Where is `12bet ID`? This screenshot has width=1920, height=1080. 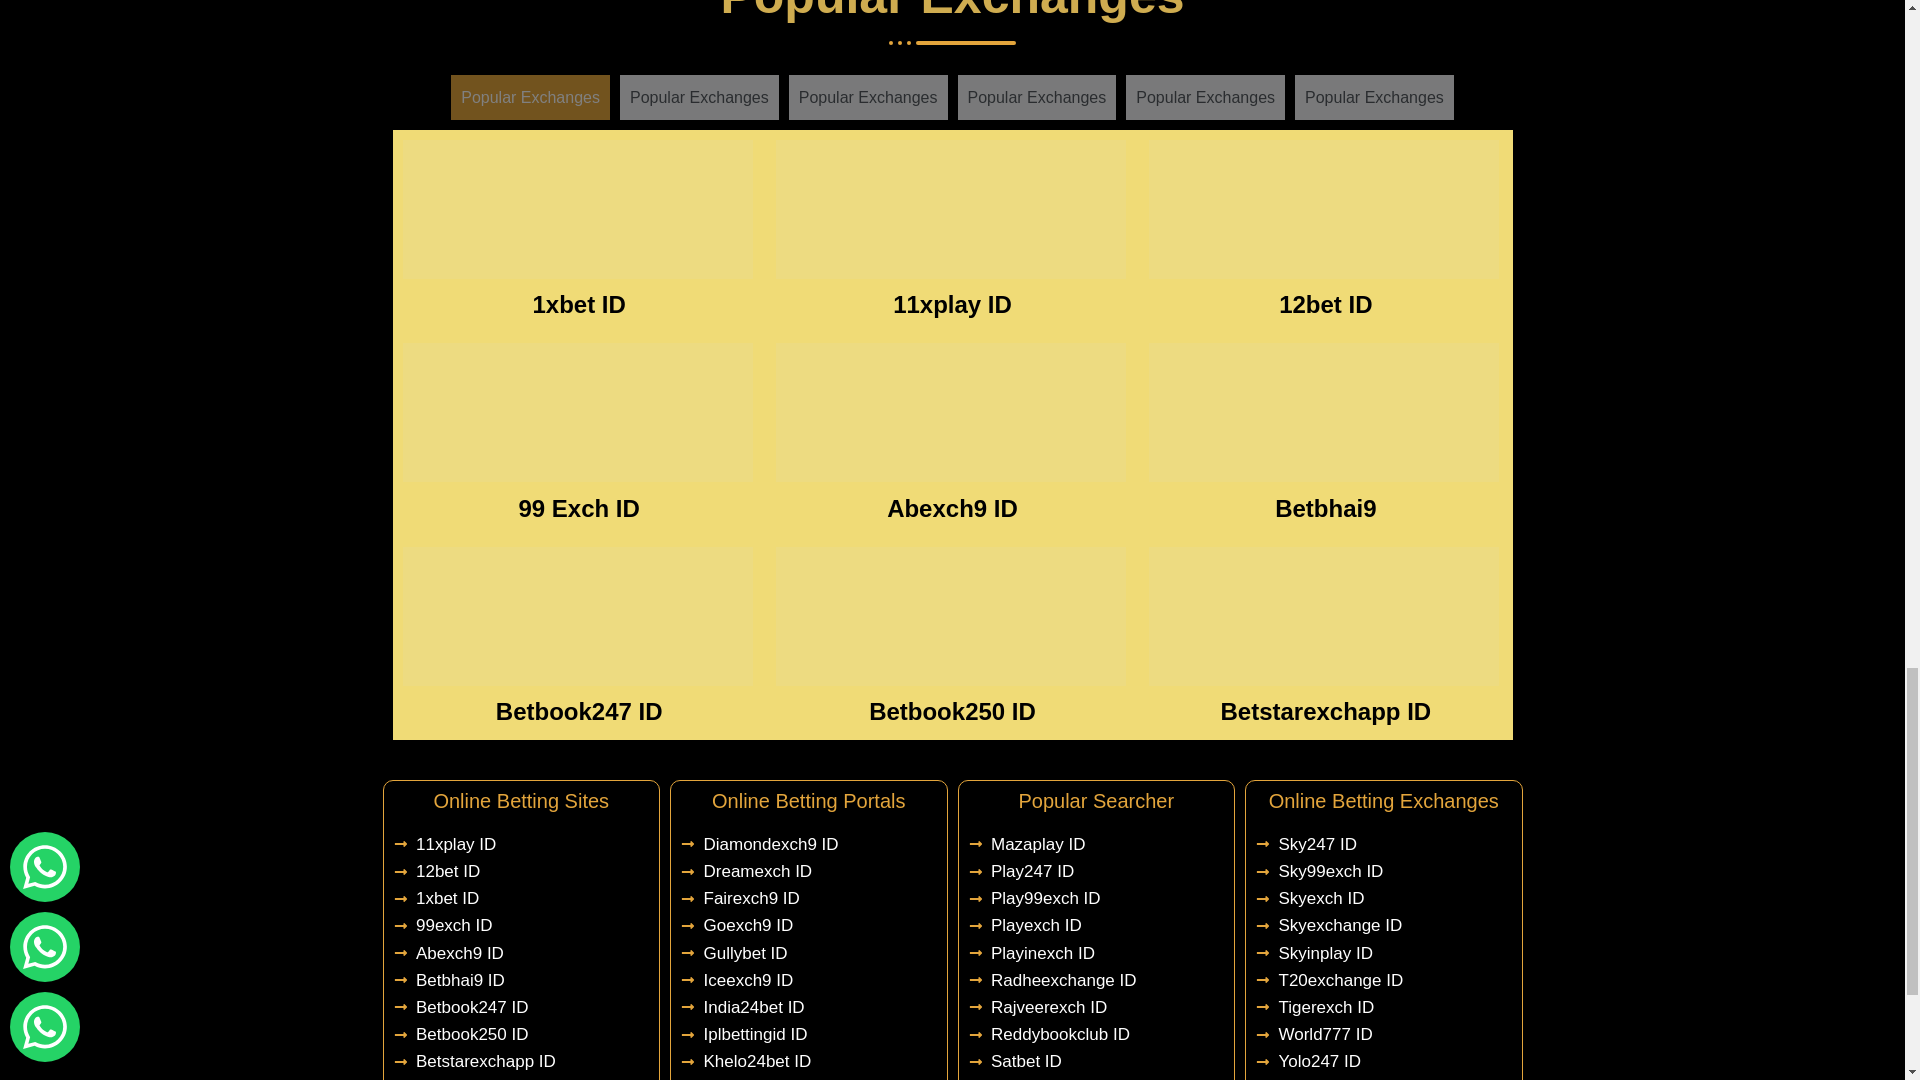
12bet ID is located at coordinates (1325, 304).